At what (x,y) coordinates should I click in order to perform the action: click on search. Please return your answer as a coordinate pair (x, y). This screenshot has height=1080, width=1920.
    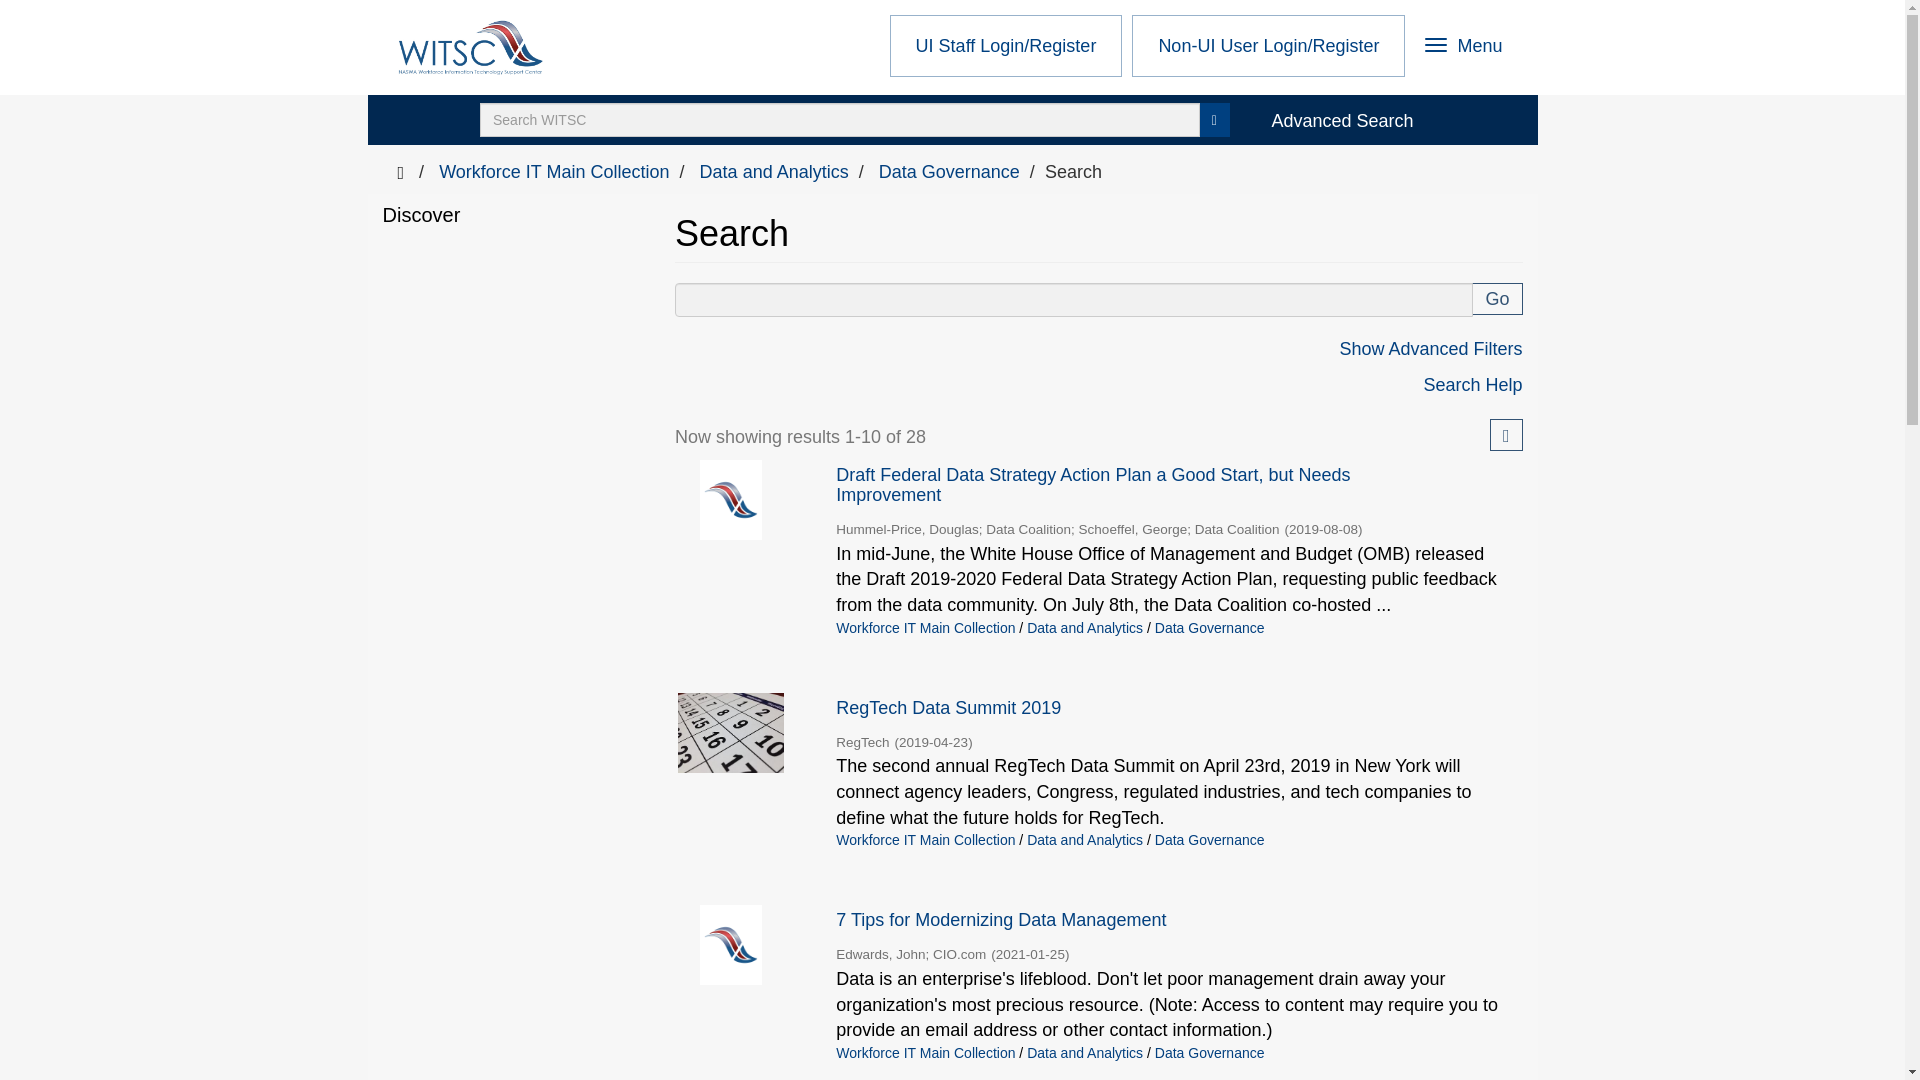
    Looking at the image, I should click on (1464, 47).